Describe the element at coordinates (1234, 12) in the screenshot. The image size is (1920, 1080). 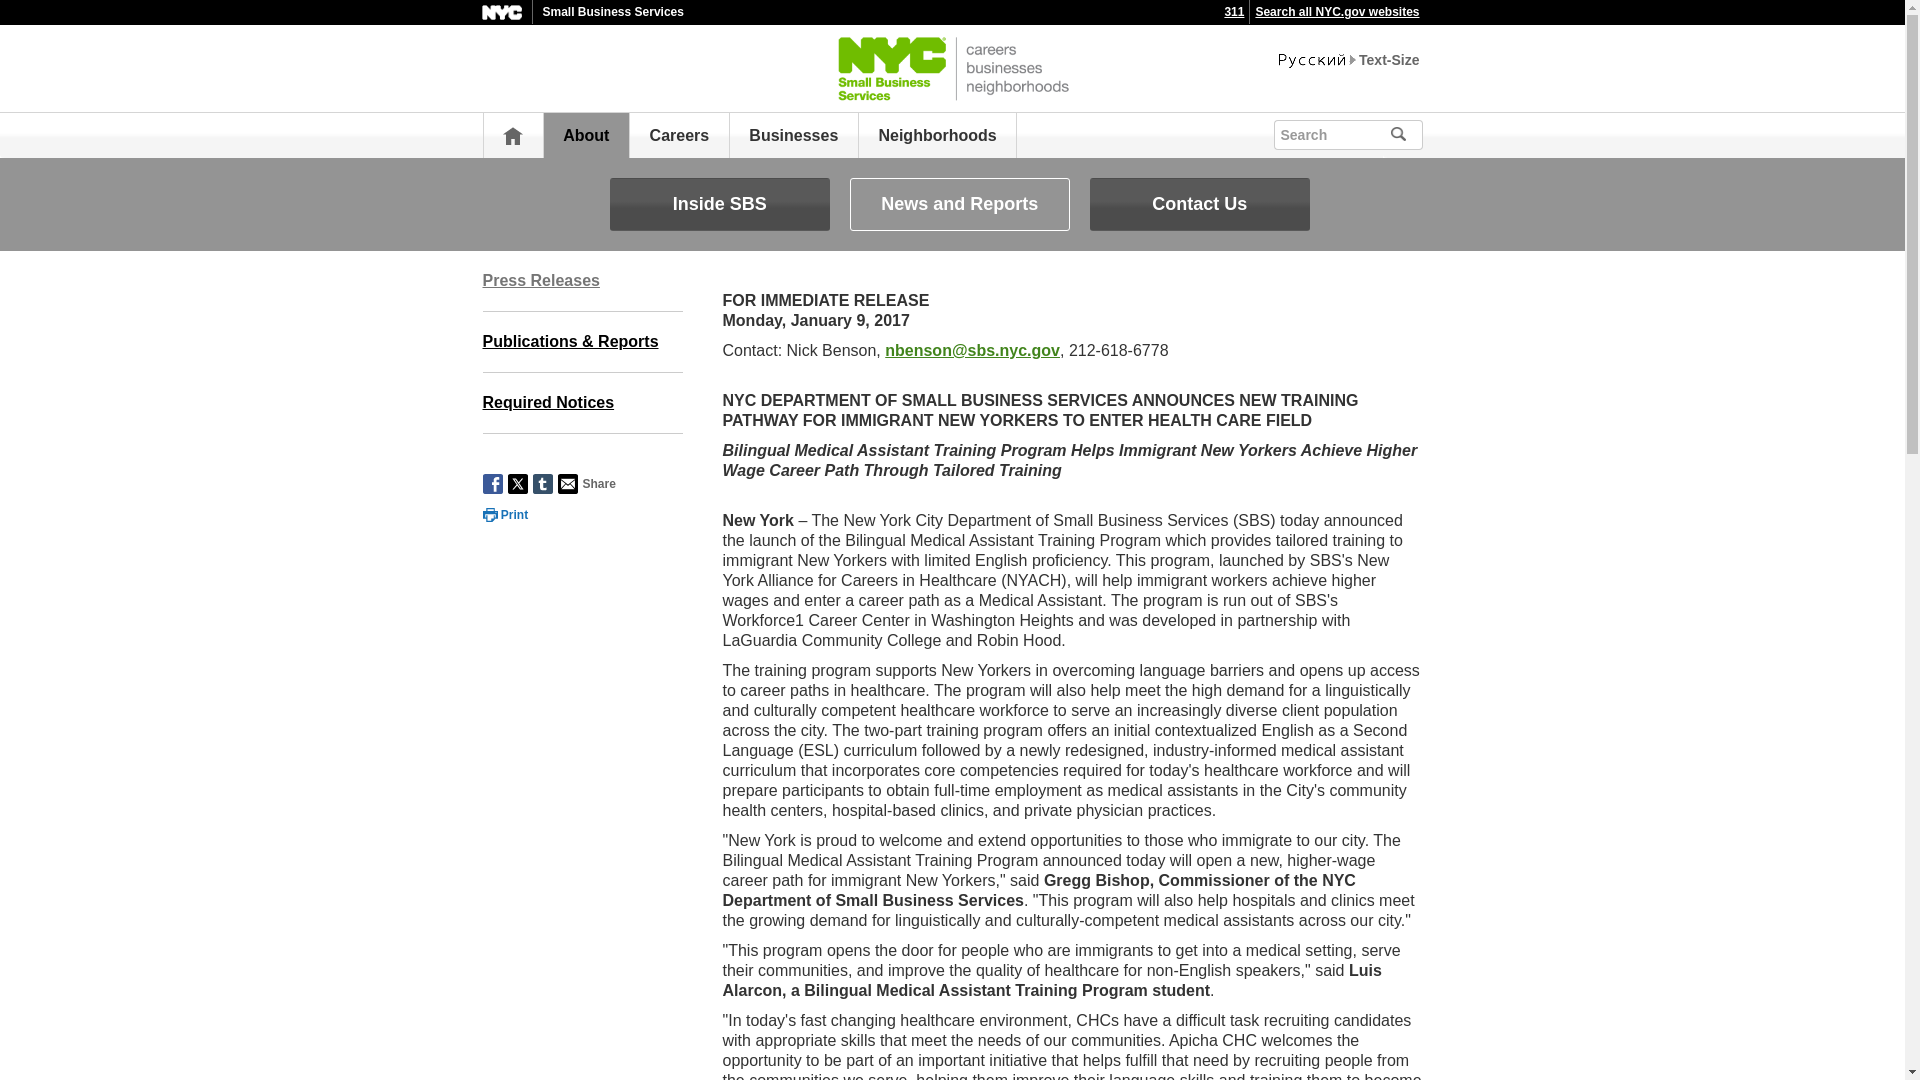
I see `311` at that location.